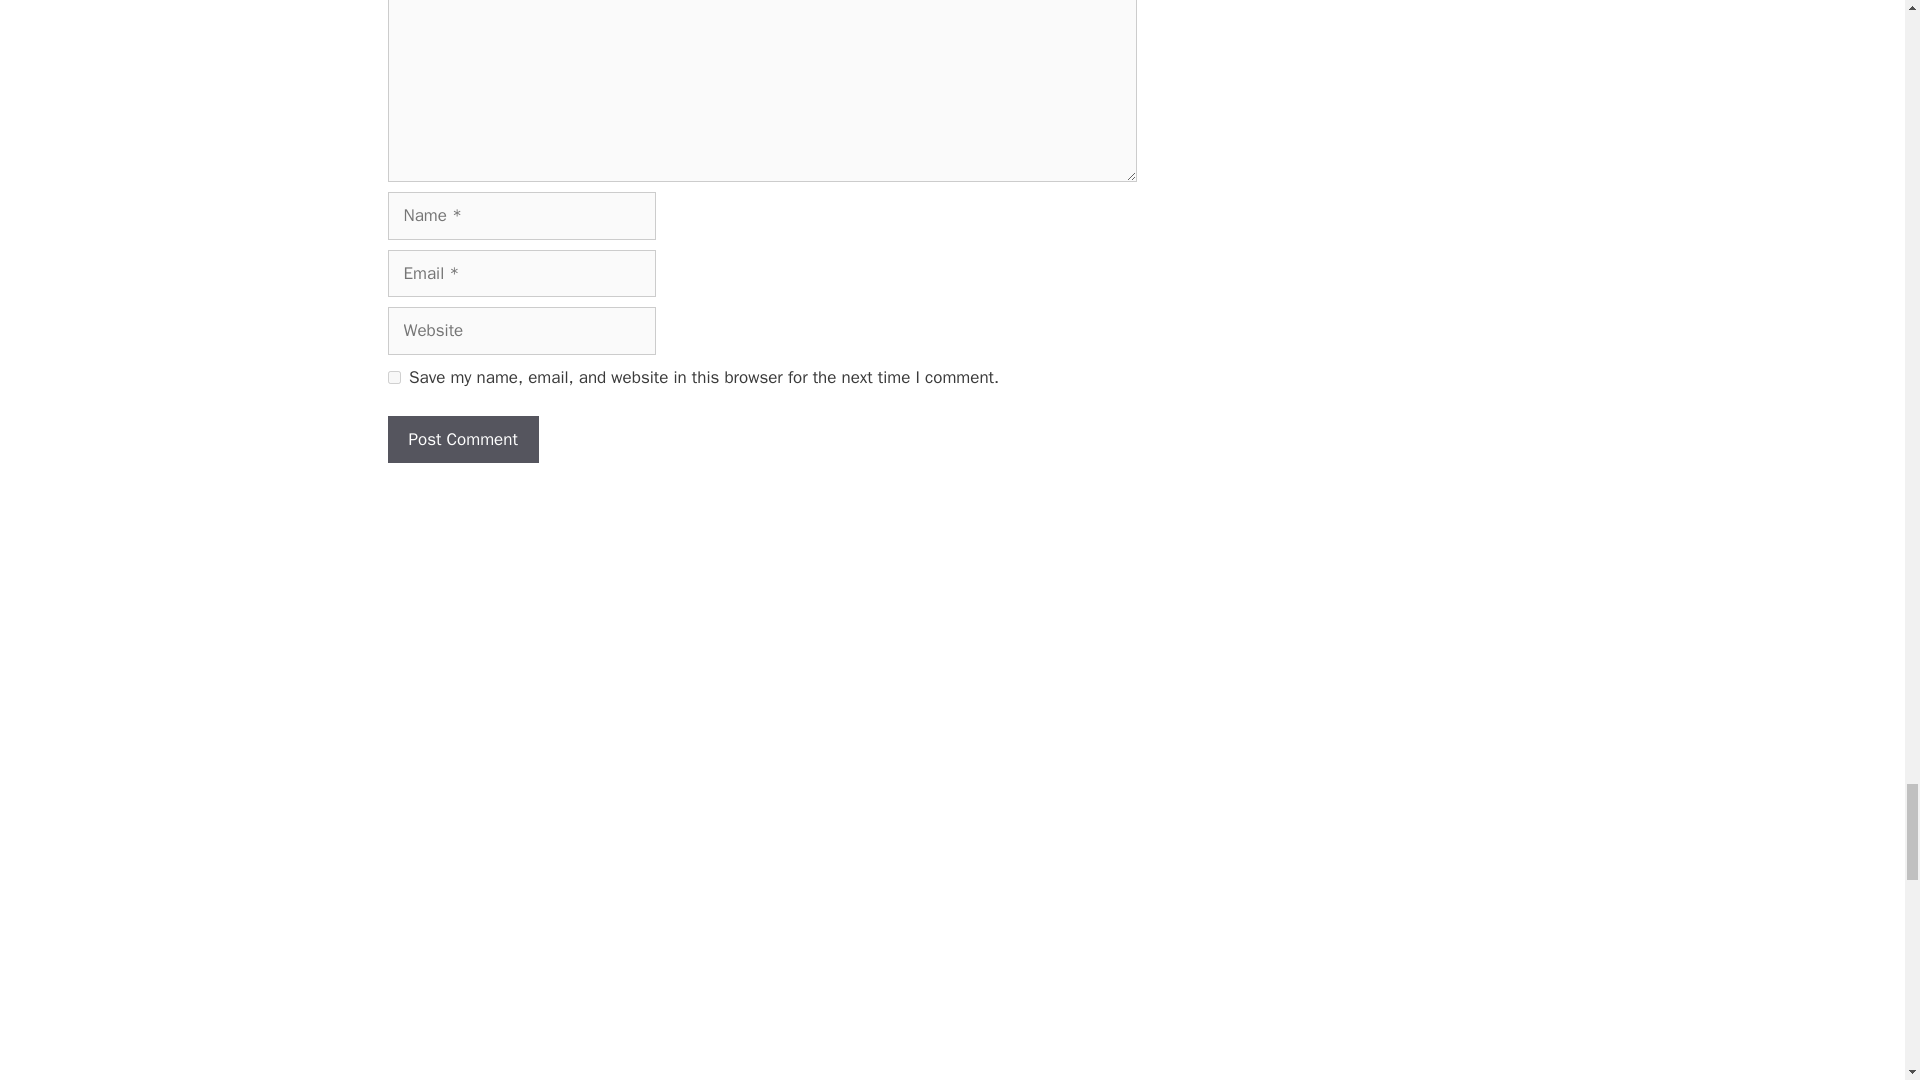  I want to click on Post Comment, so click(463, 440).